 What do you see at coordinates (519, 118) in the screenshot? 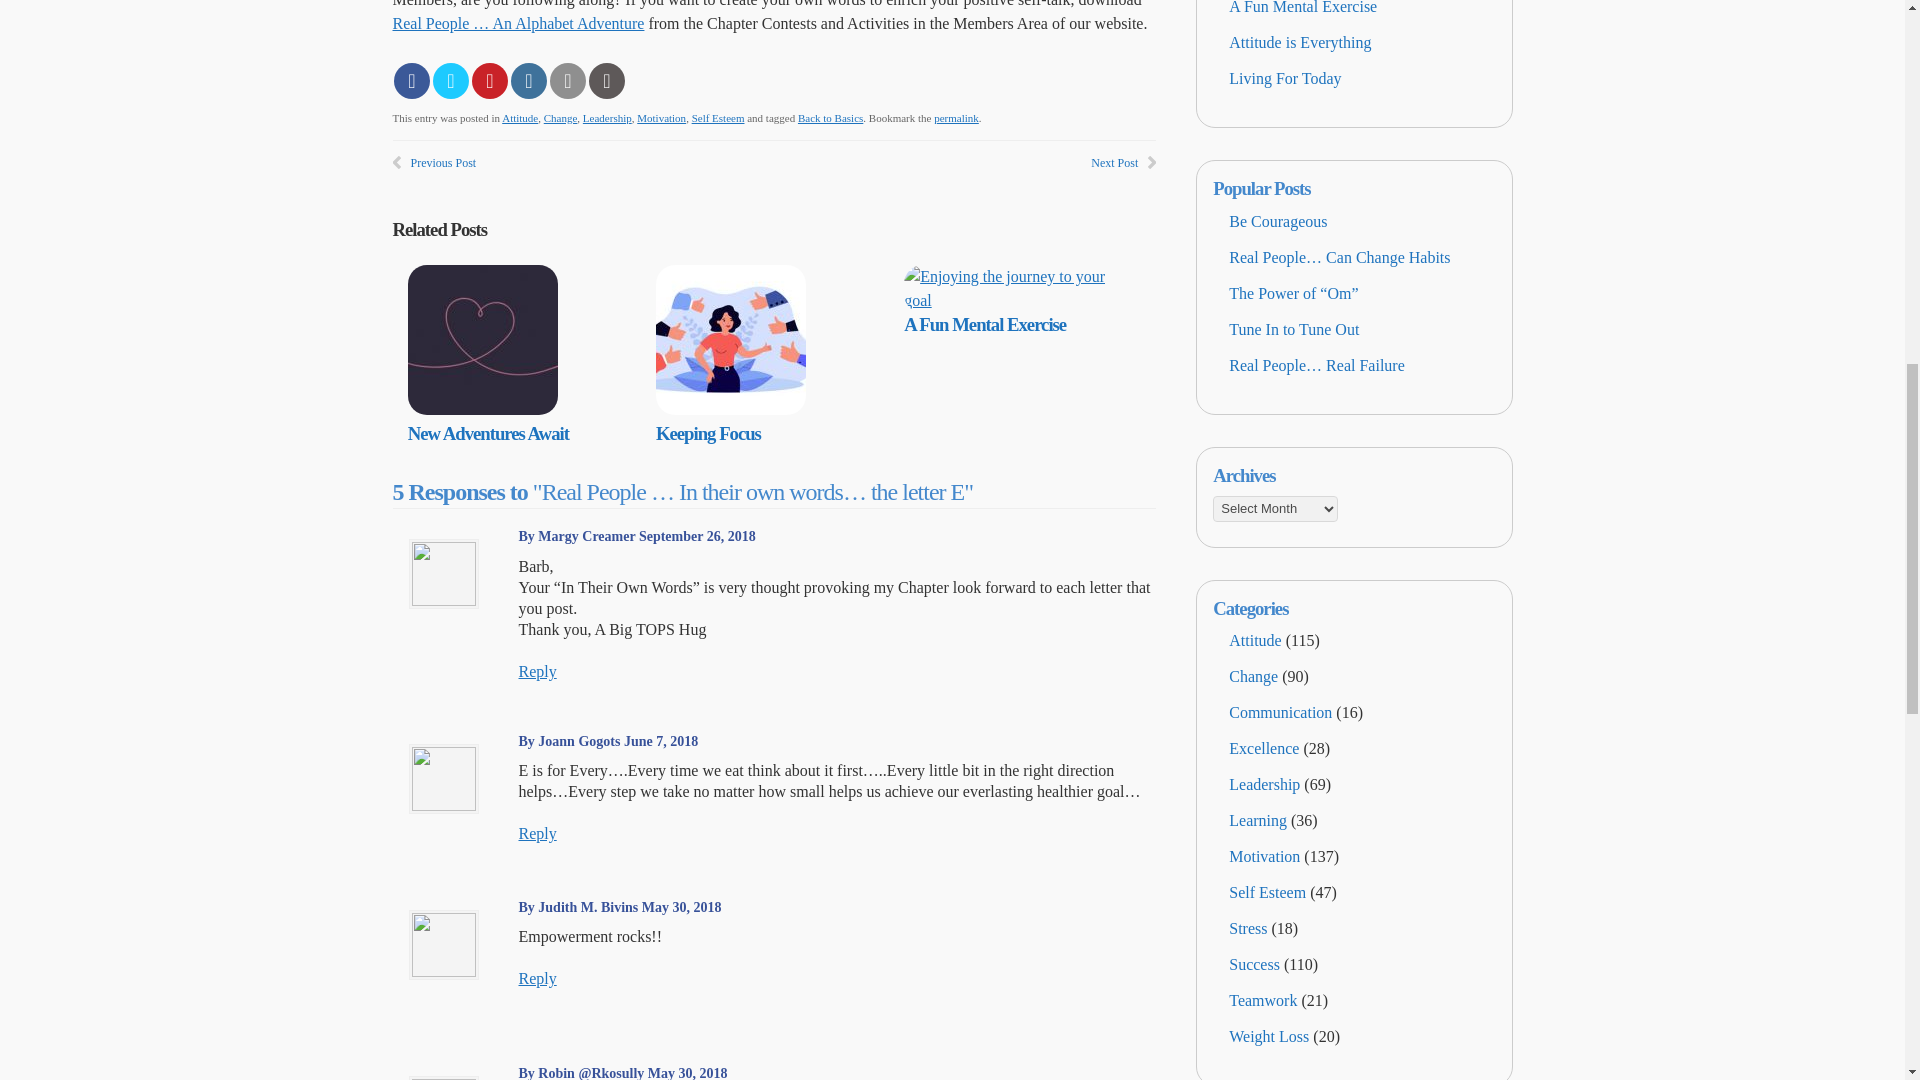
I see `Attitude` at bounding box center [519, 118].